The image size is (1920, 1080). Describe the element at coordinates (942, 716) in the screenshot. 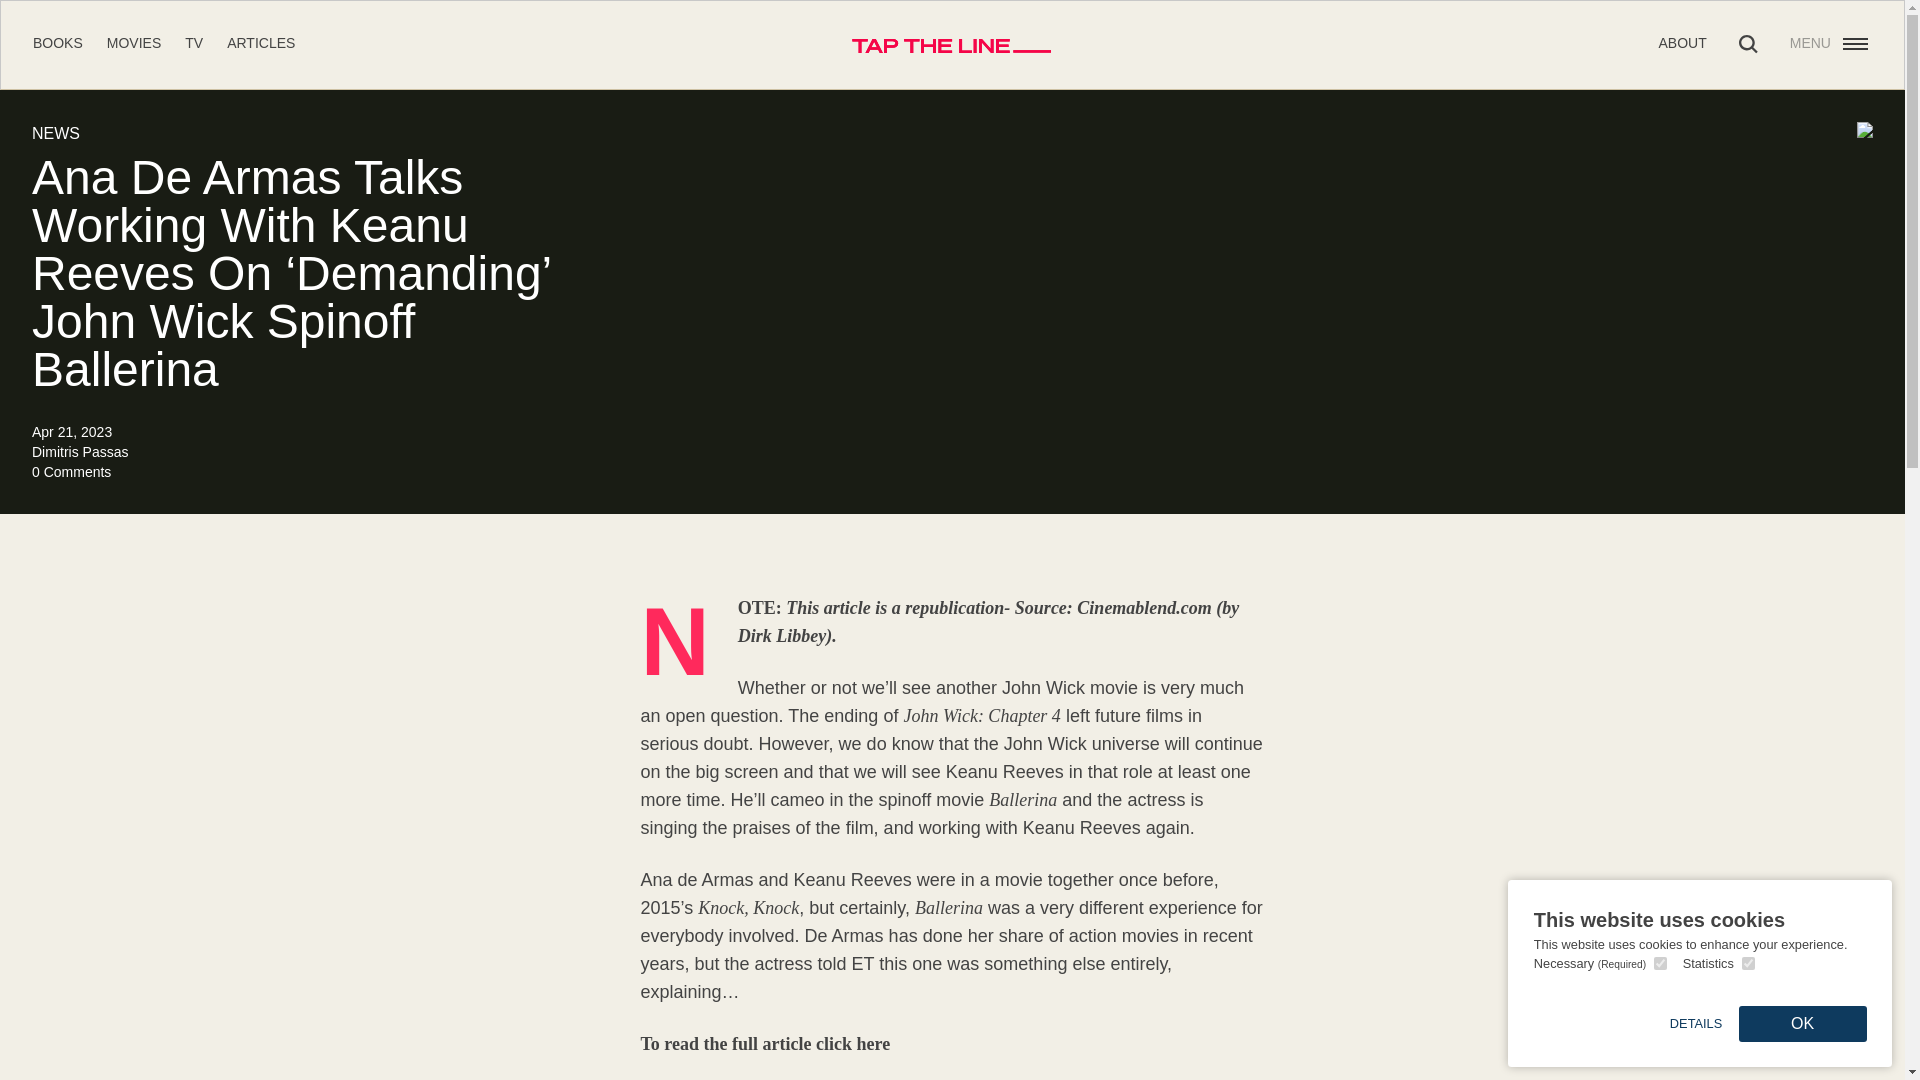

I see `ending of John Wick: Chapter 4` at that location.